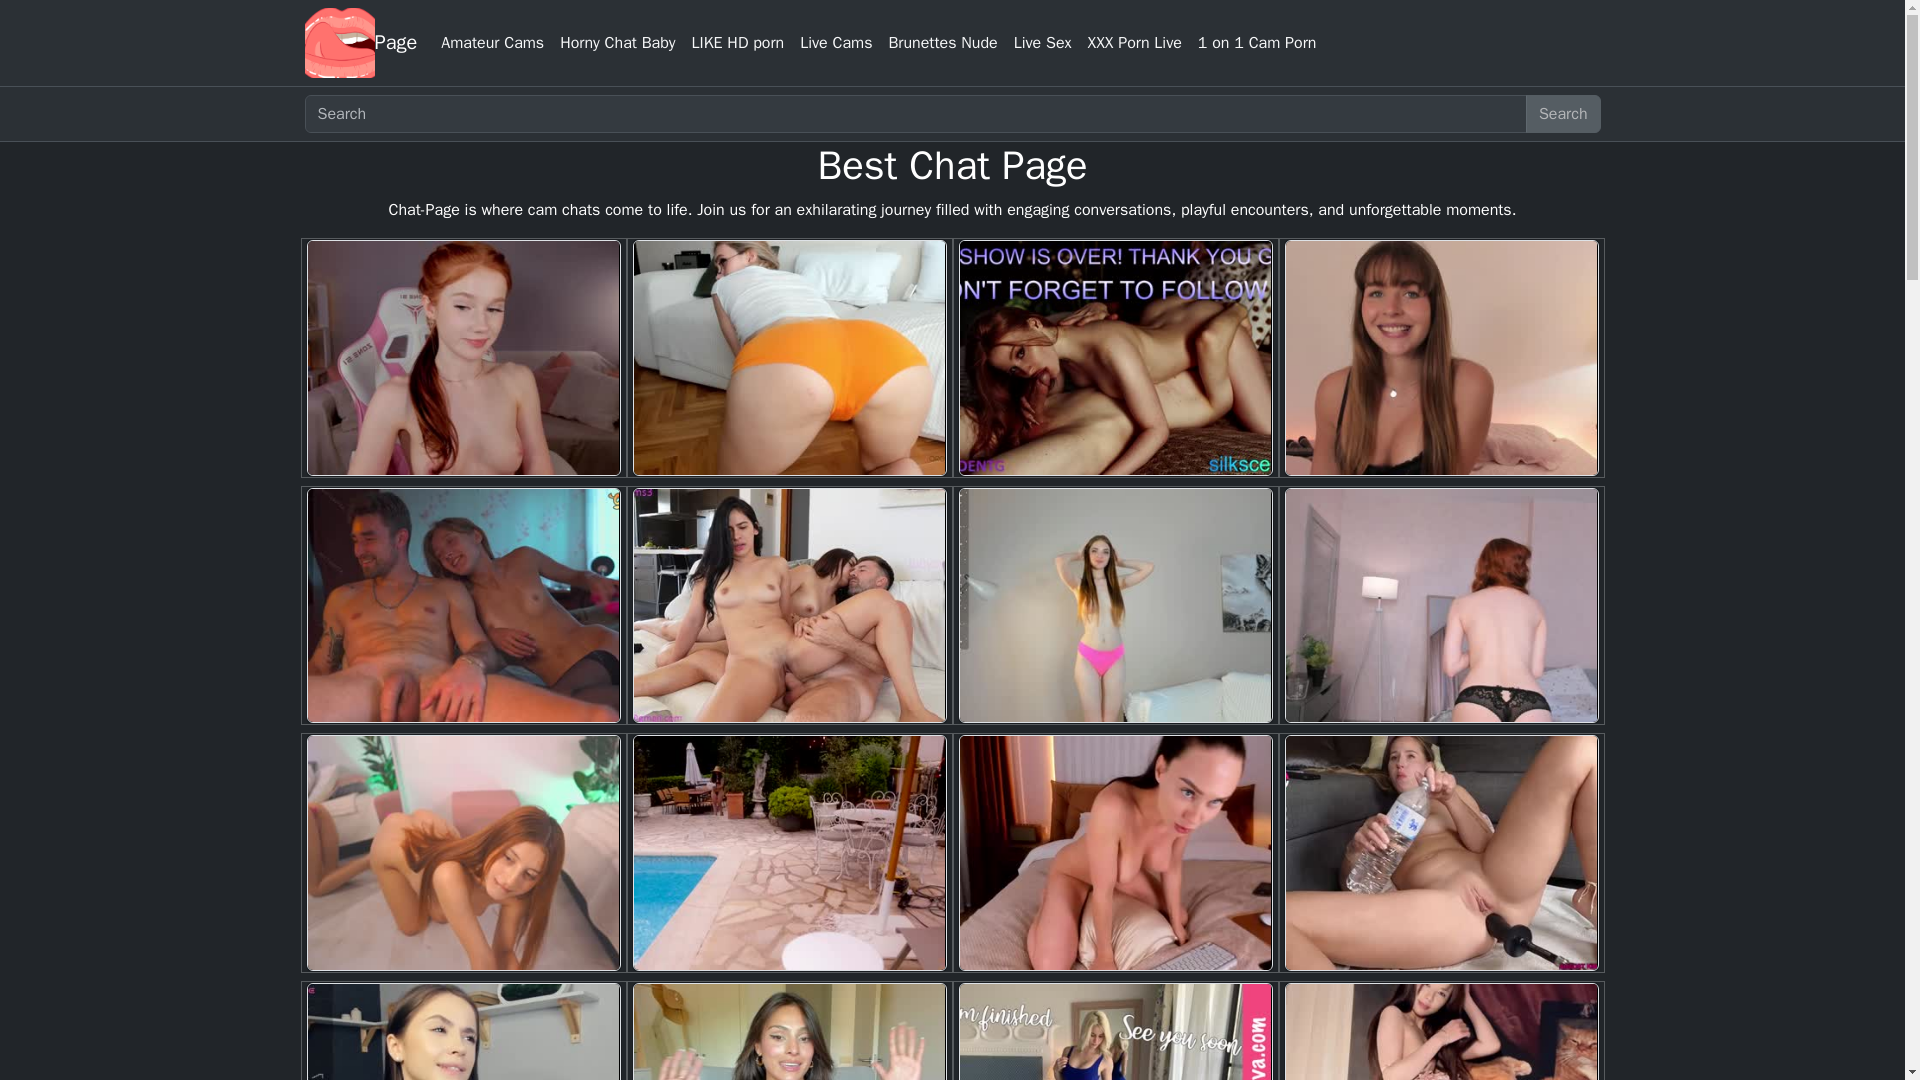 The width and height of the screenshot is (1920, 1080). I want to click on Live Cams, so click(835, 42).